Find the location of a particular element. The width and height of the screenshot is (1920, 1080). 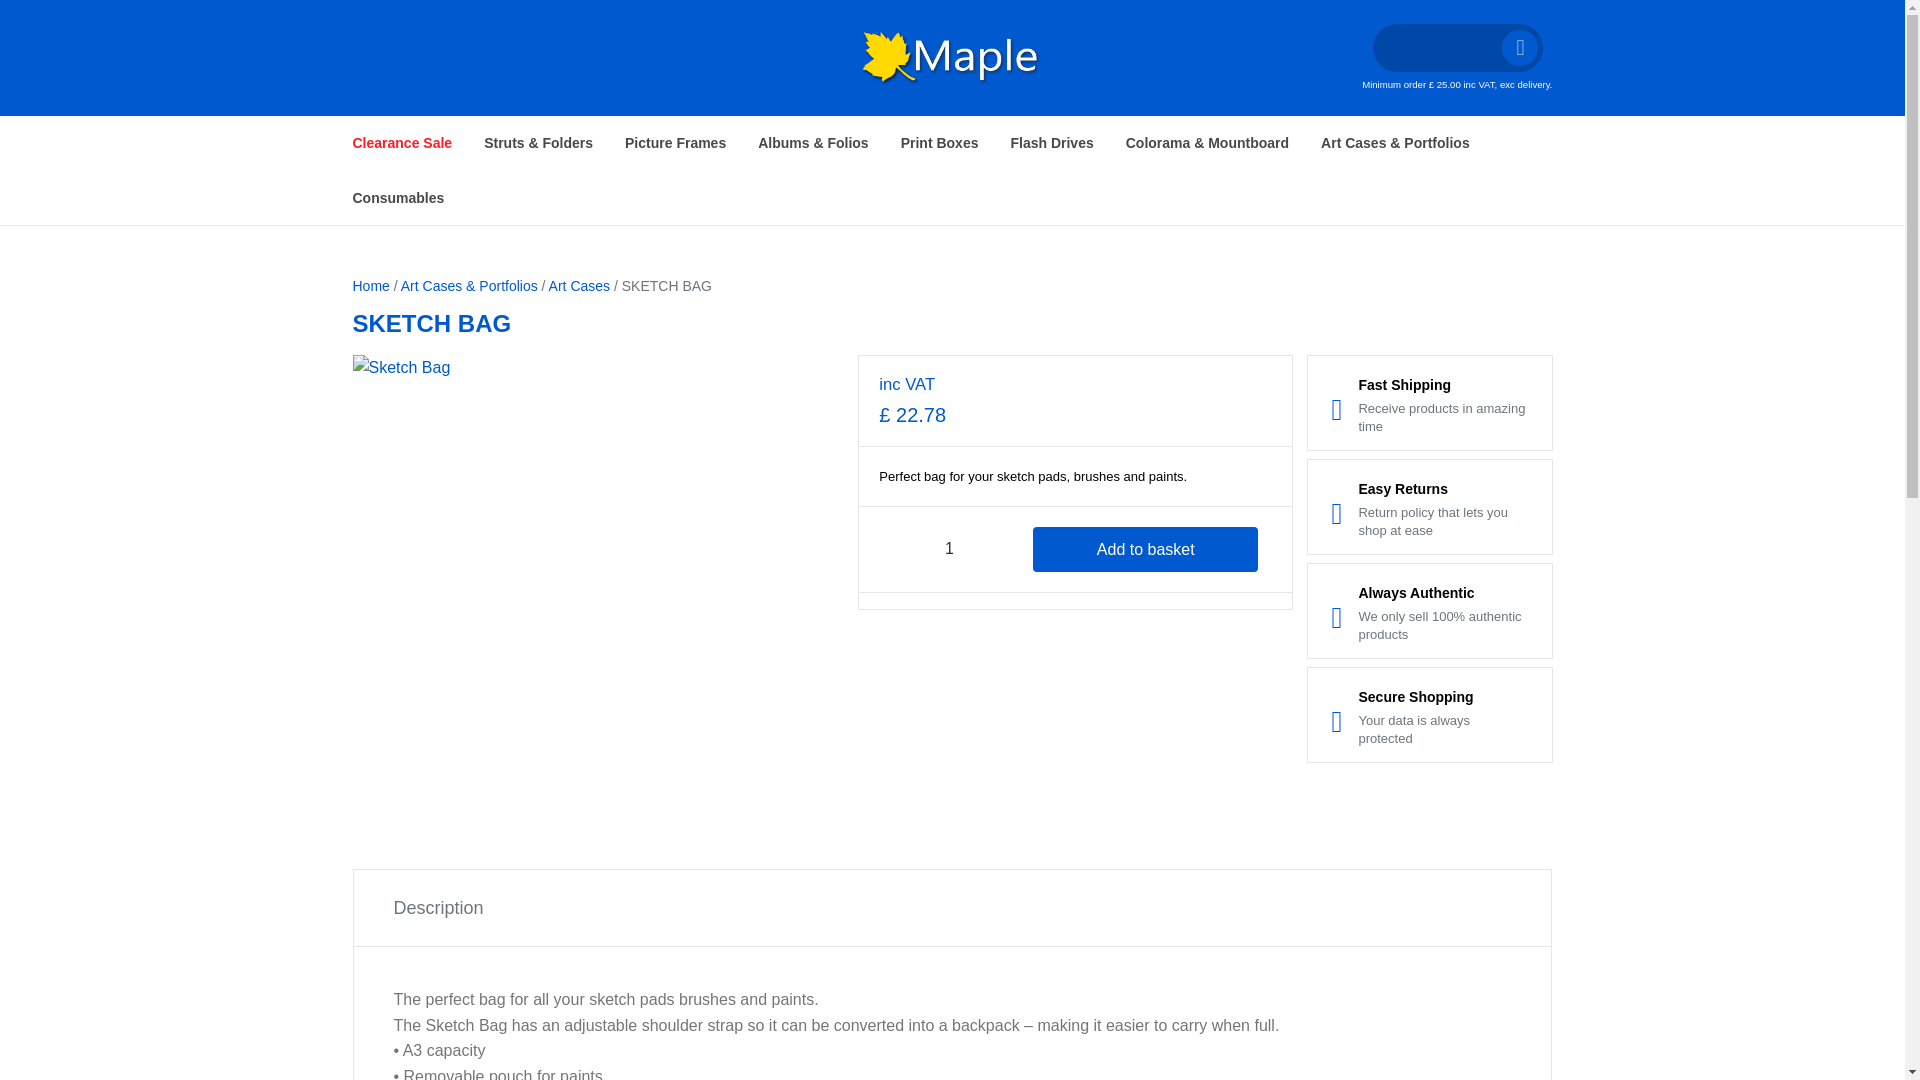

Clearance Sale is located at coordinates (402, 142).